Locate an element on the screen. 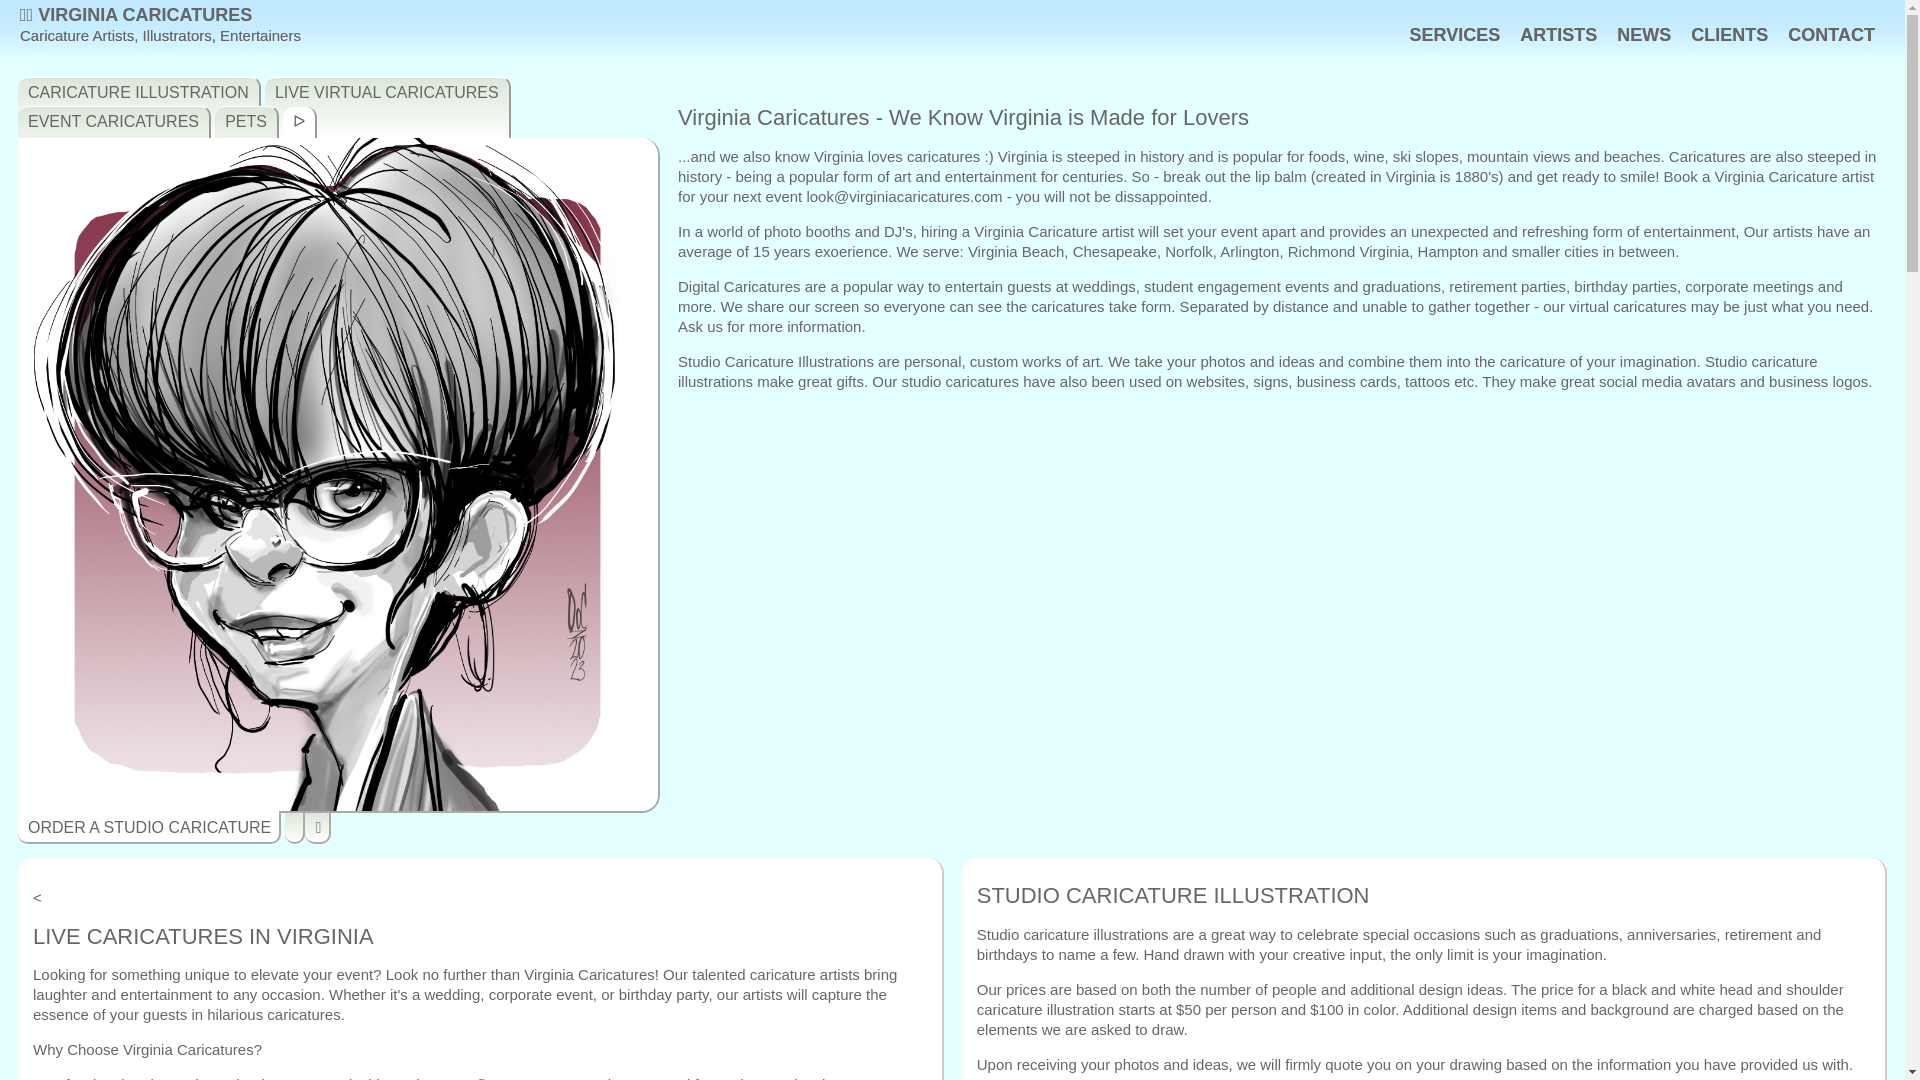  ARTISTS is located at coordinates (1558, 34).